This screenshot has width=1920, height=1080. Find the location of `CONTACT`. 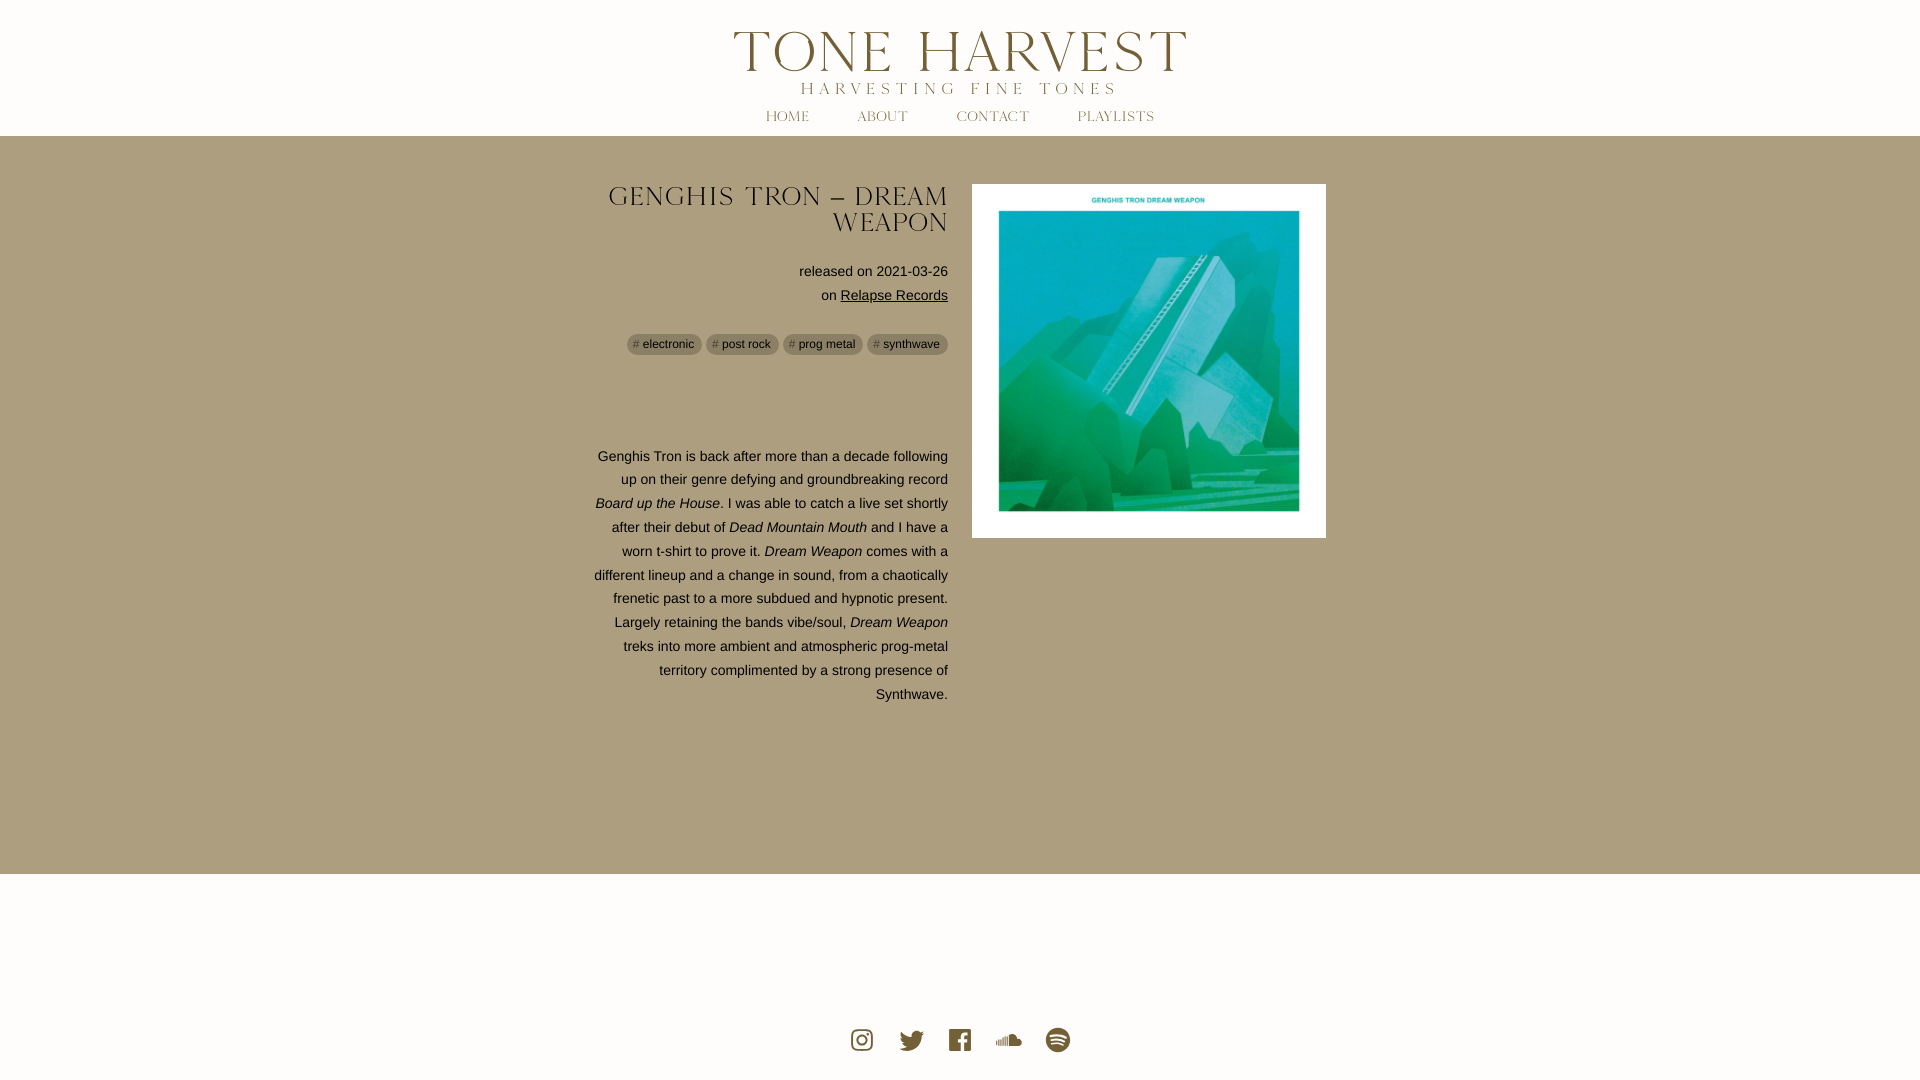

CONTACT is located at coordinates (992, 117).